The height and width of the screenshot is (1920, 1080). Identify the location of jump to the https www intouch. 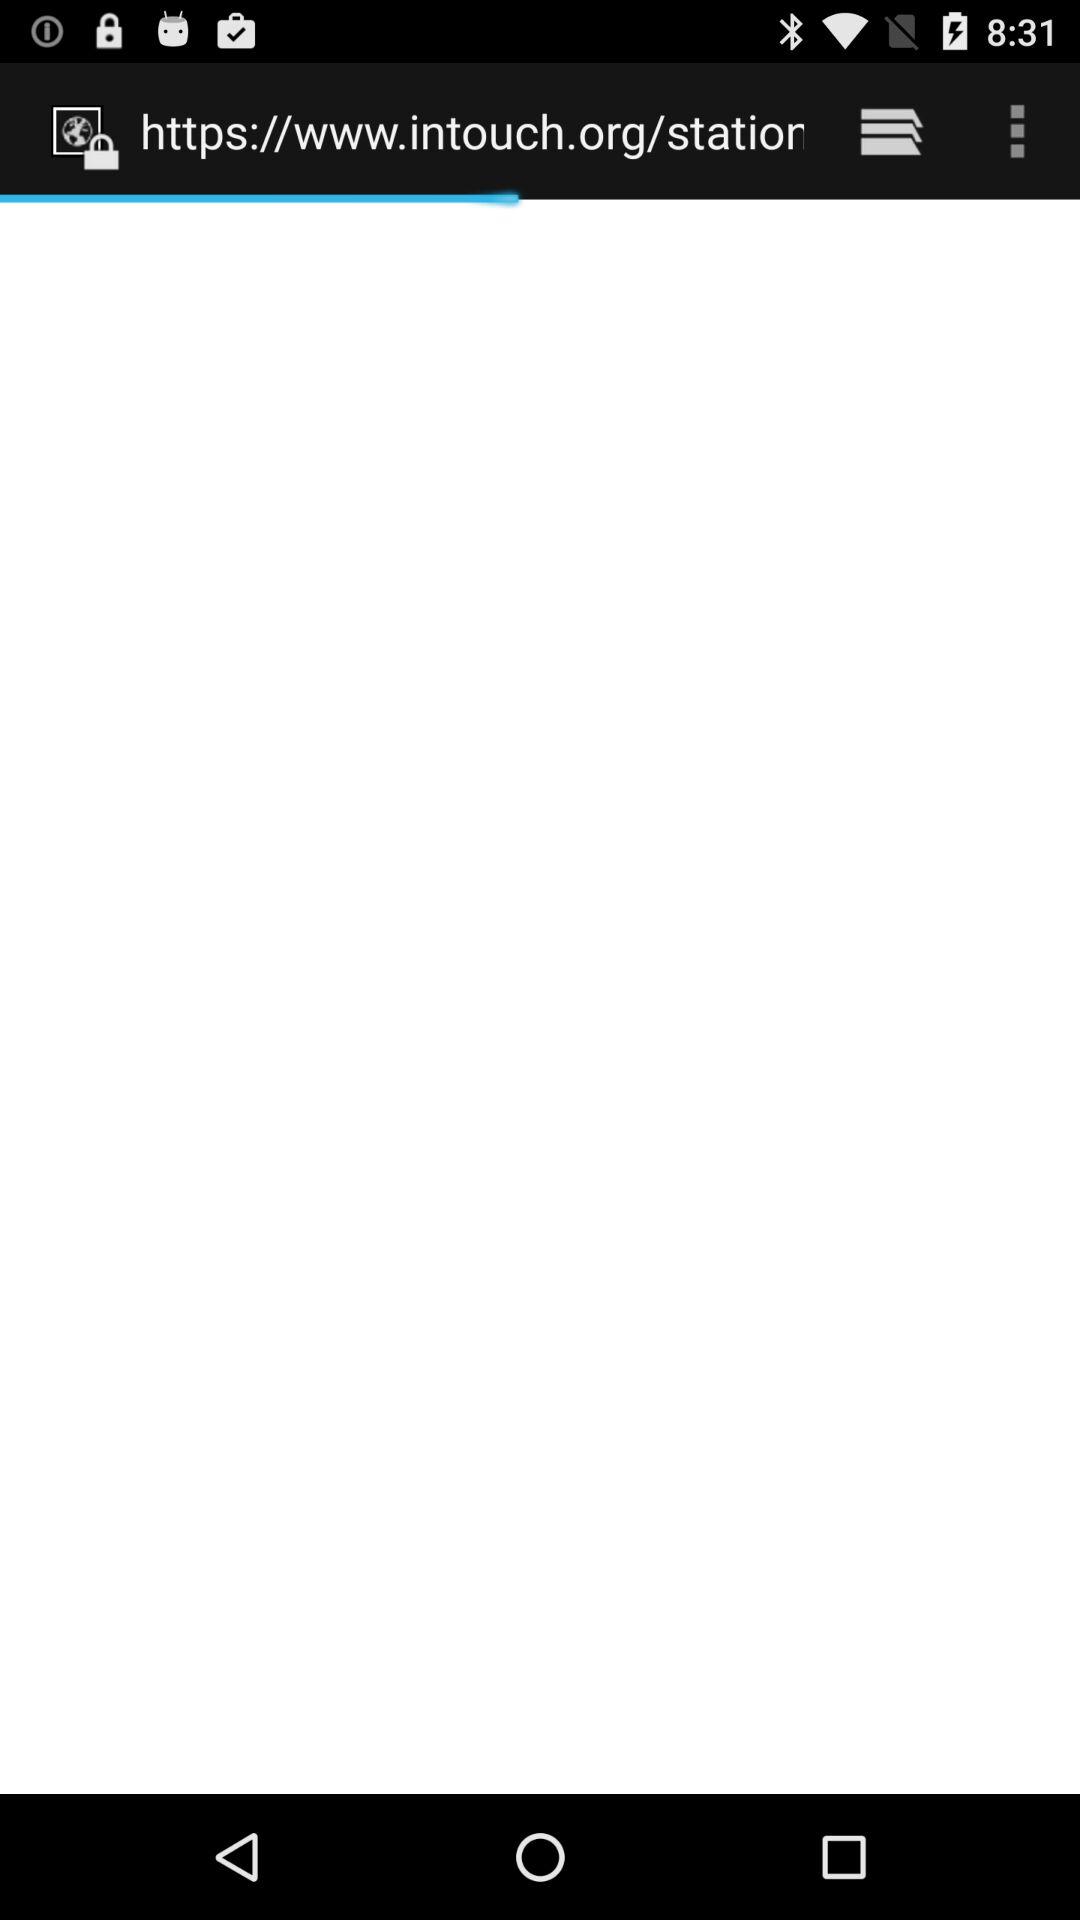
(472, 130).